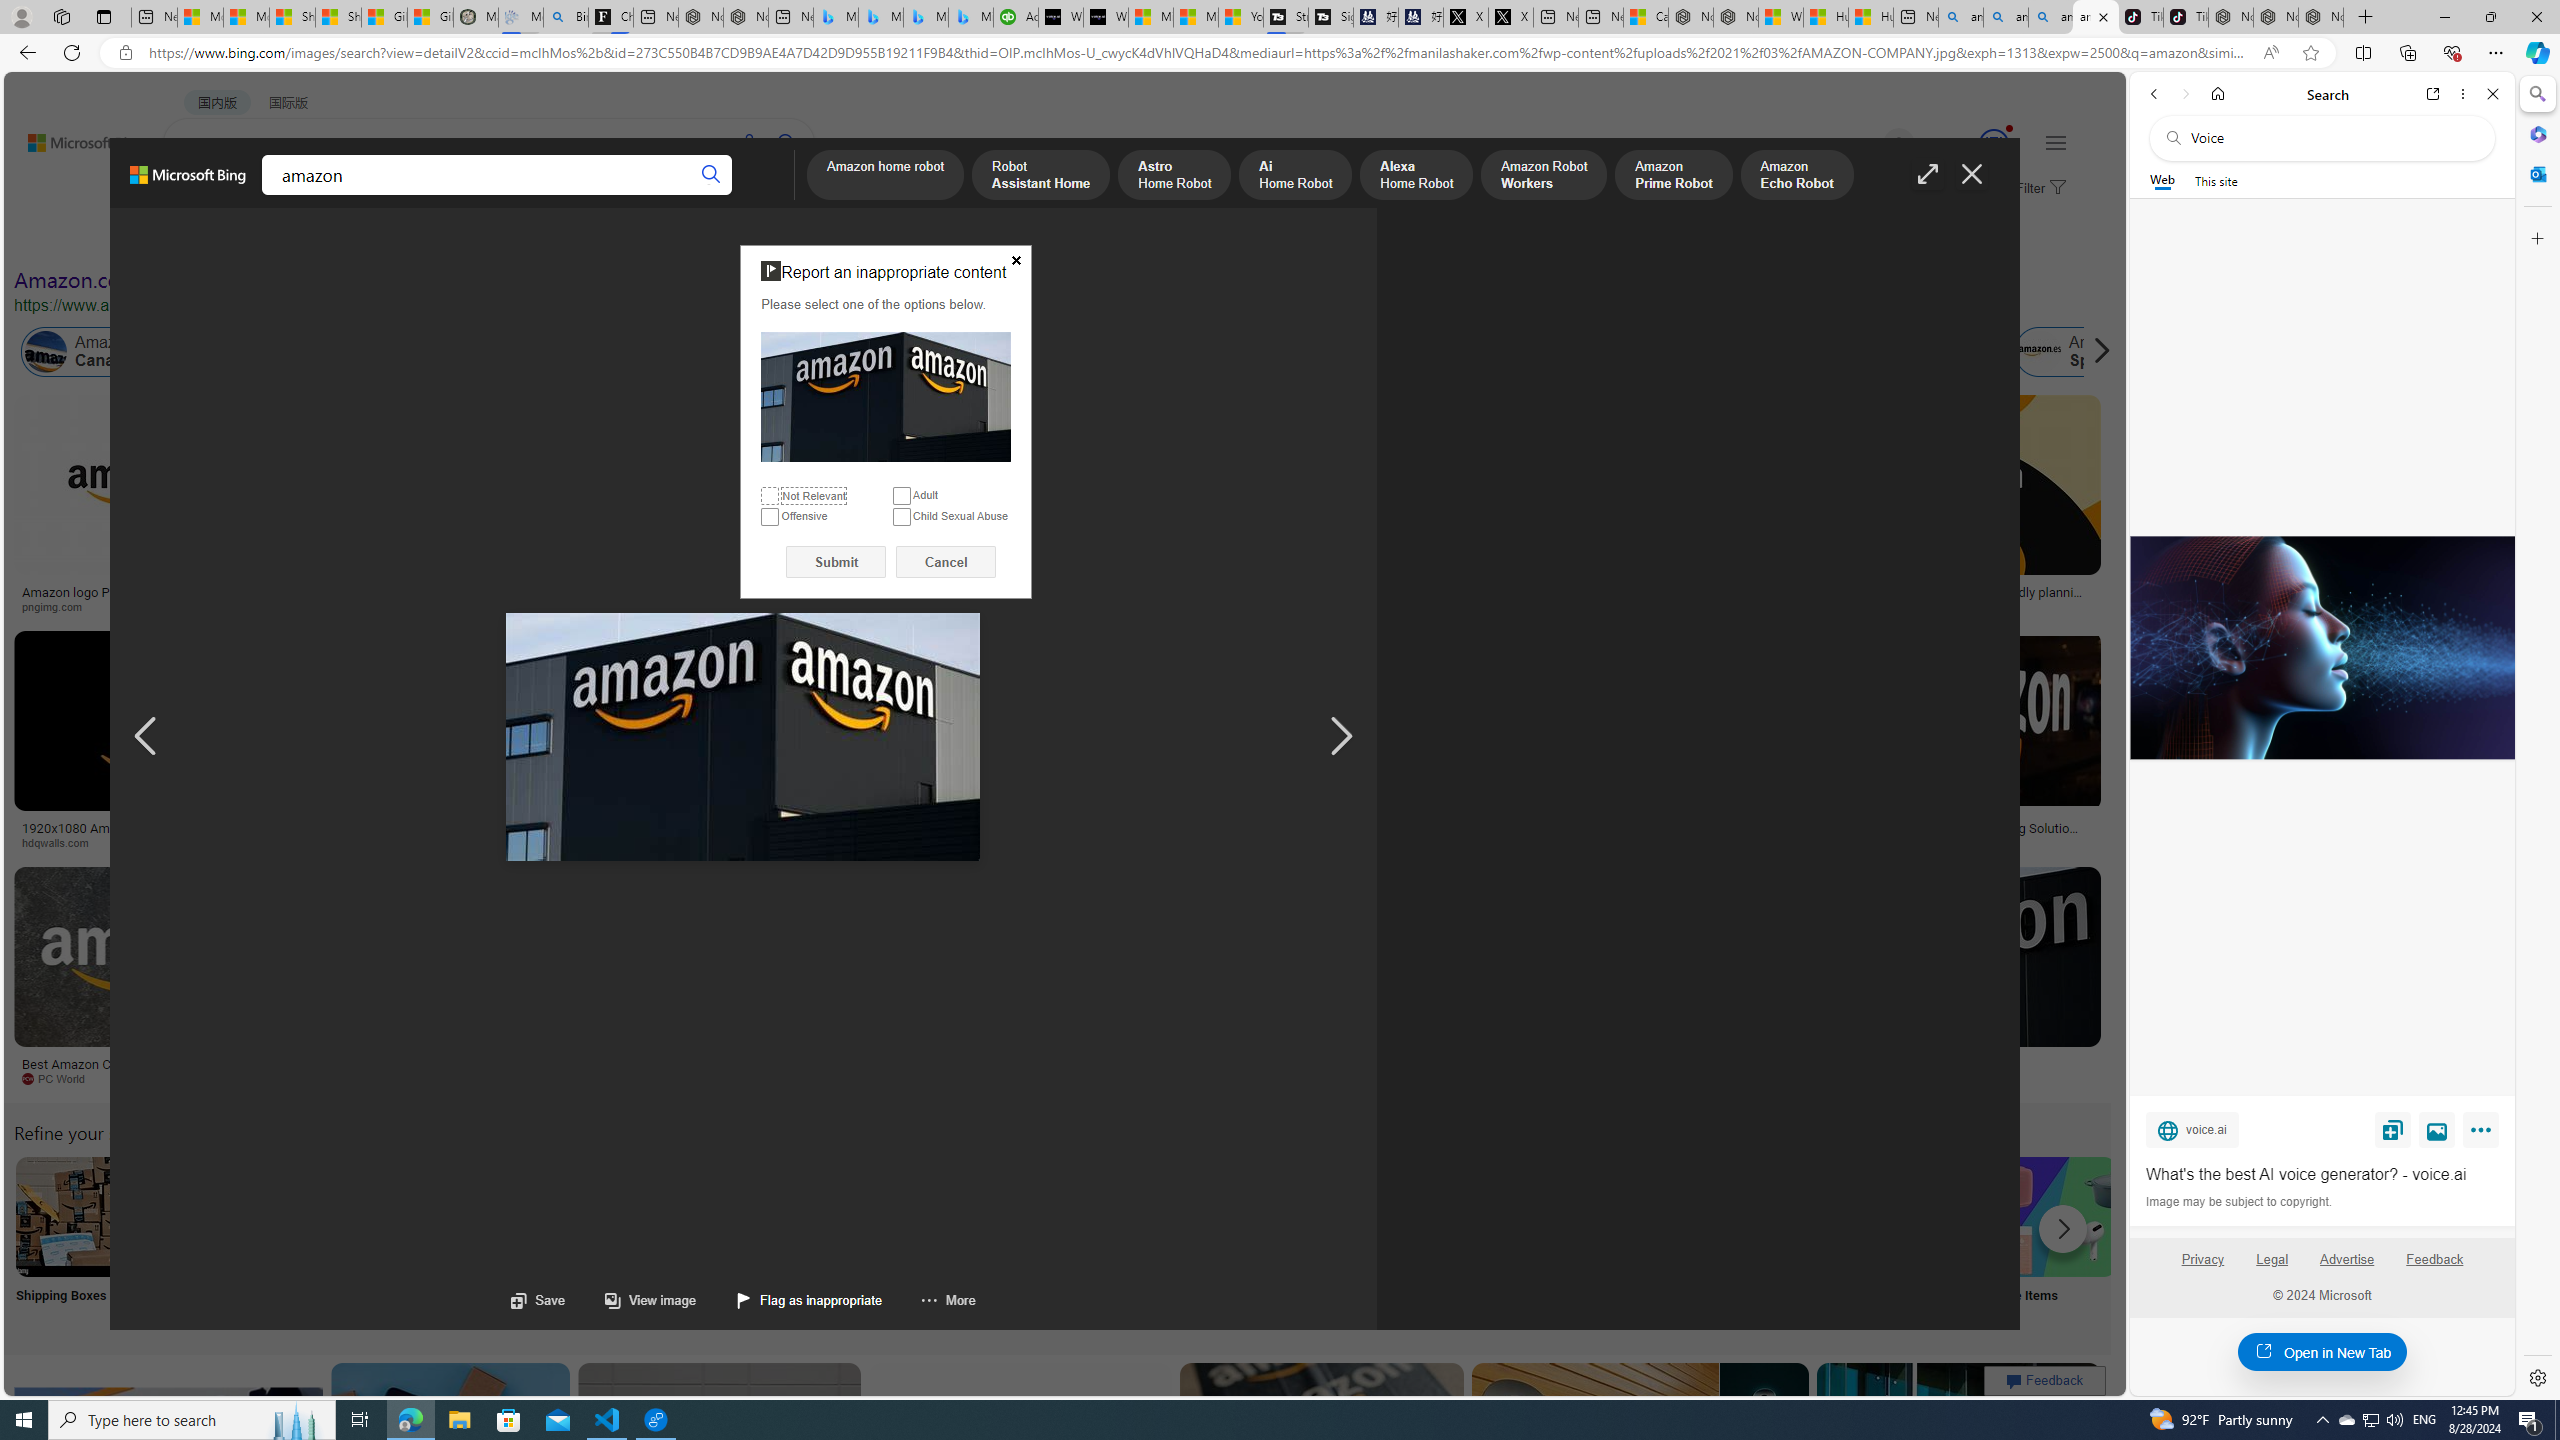 The height and width of the screenshot is (1440, 2560). I want to click on 3d illustration of amazon logo 18779928 PNG, so click(1652, 834).